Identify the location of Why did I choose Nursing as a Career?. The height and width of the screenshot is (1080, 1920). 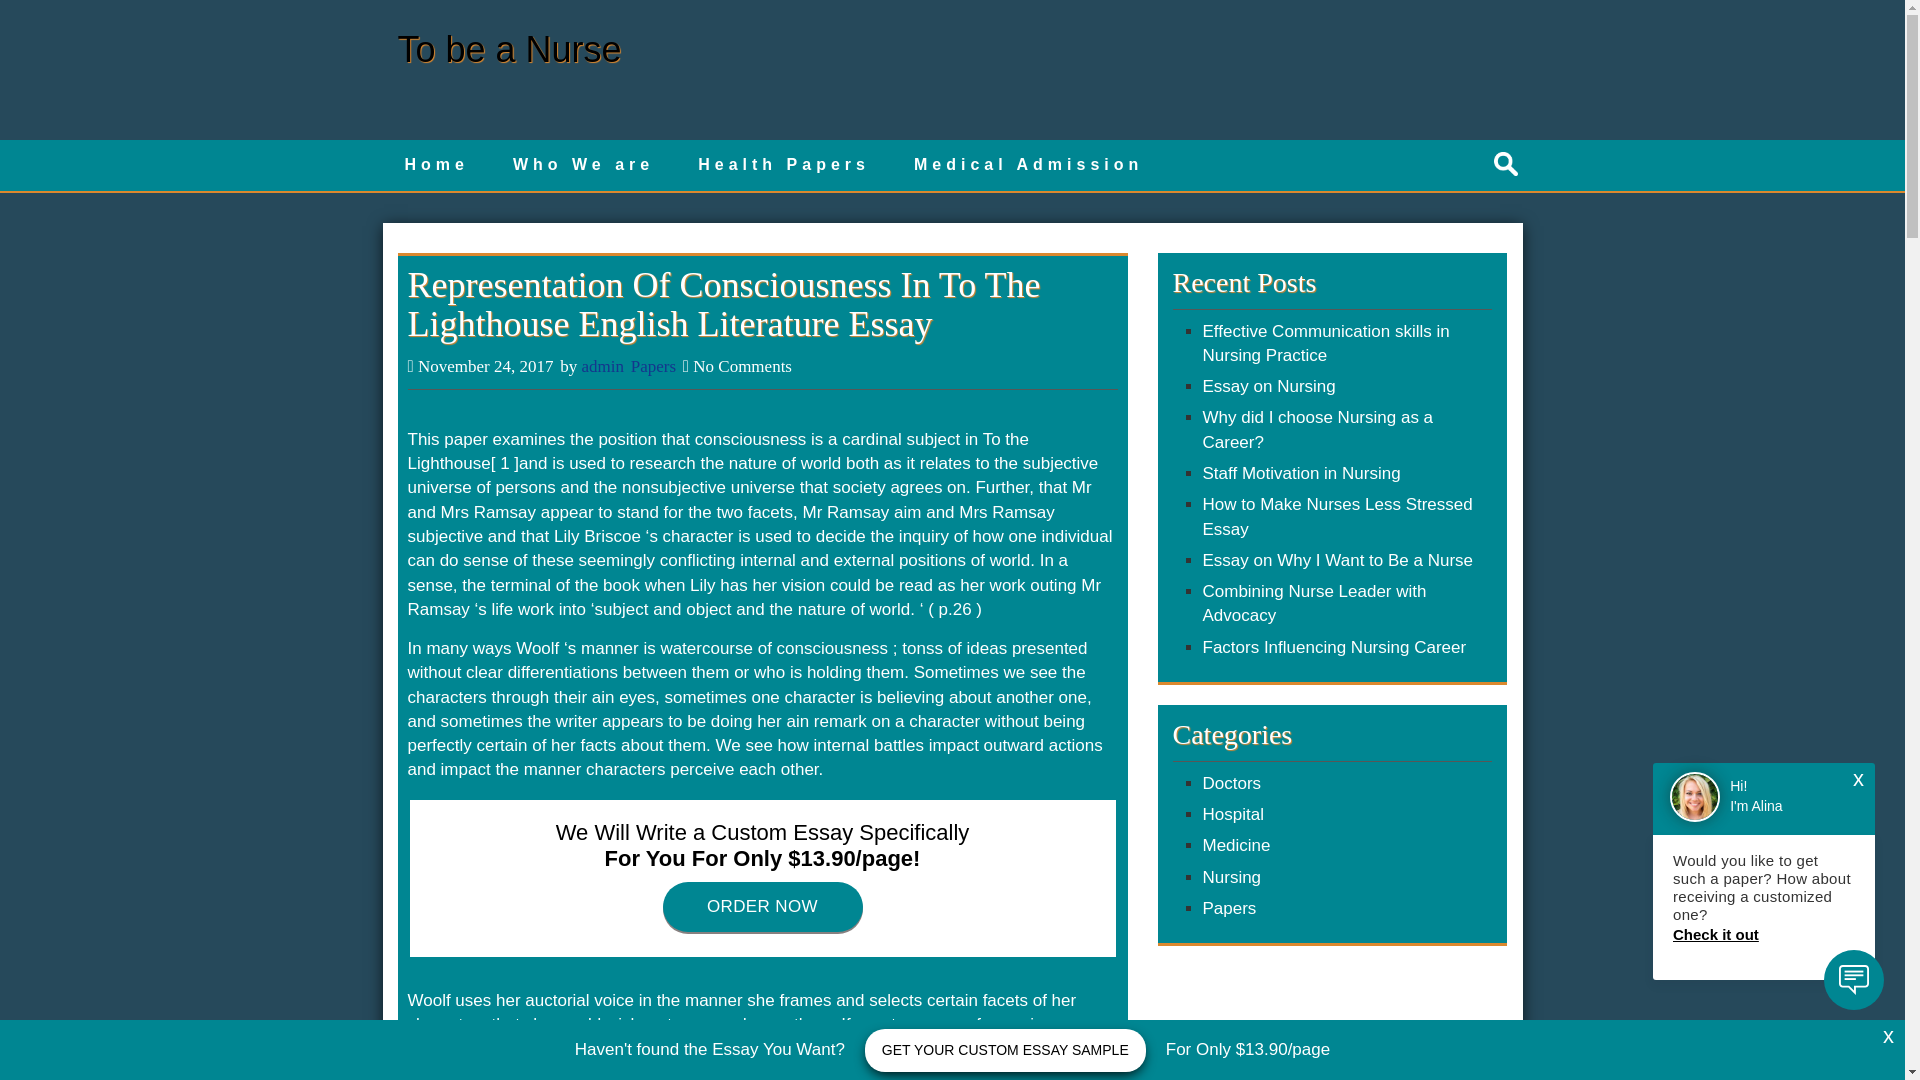
(1316, 430).